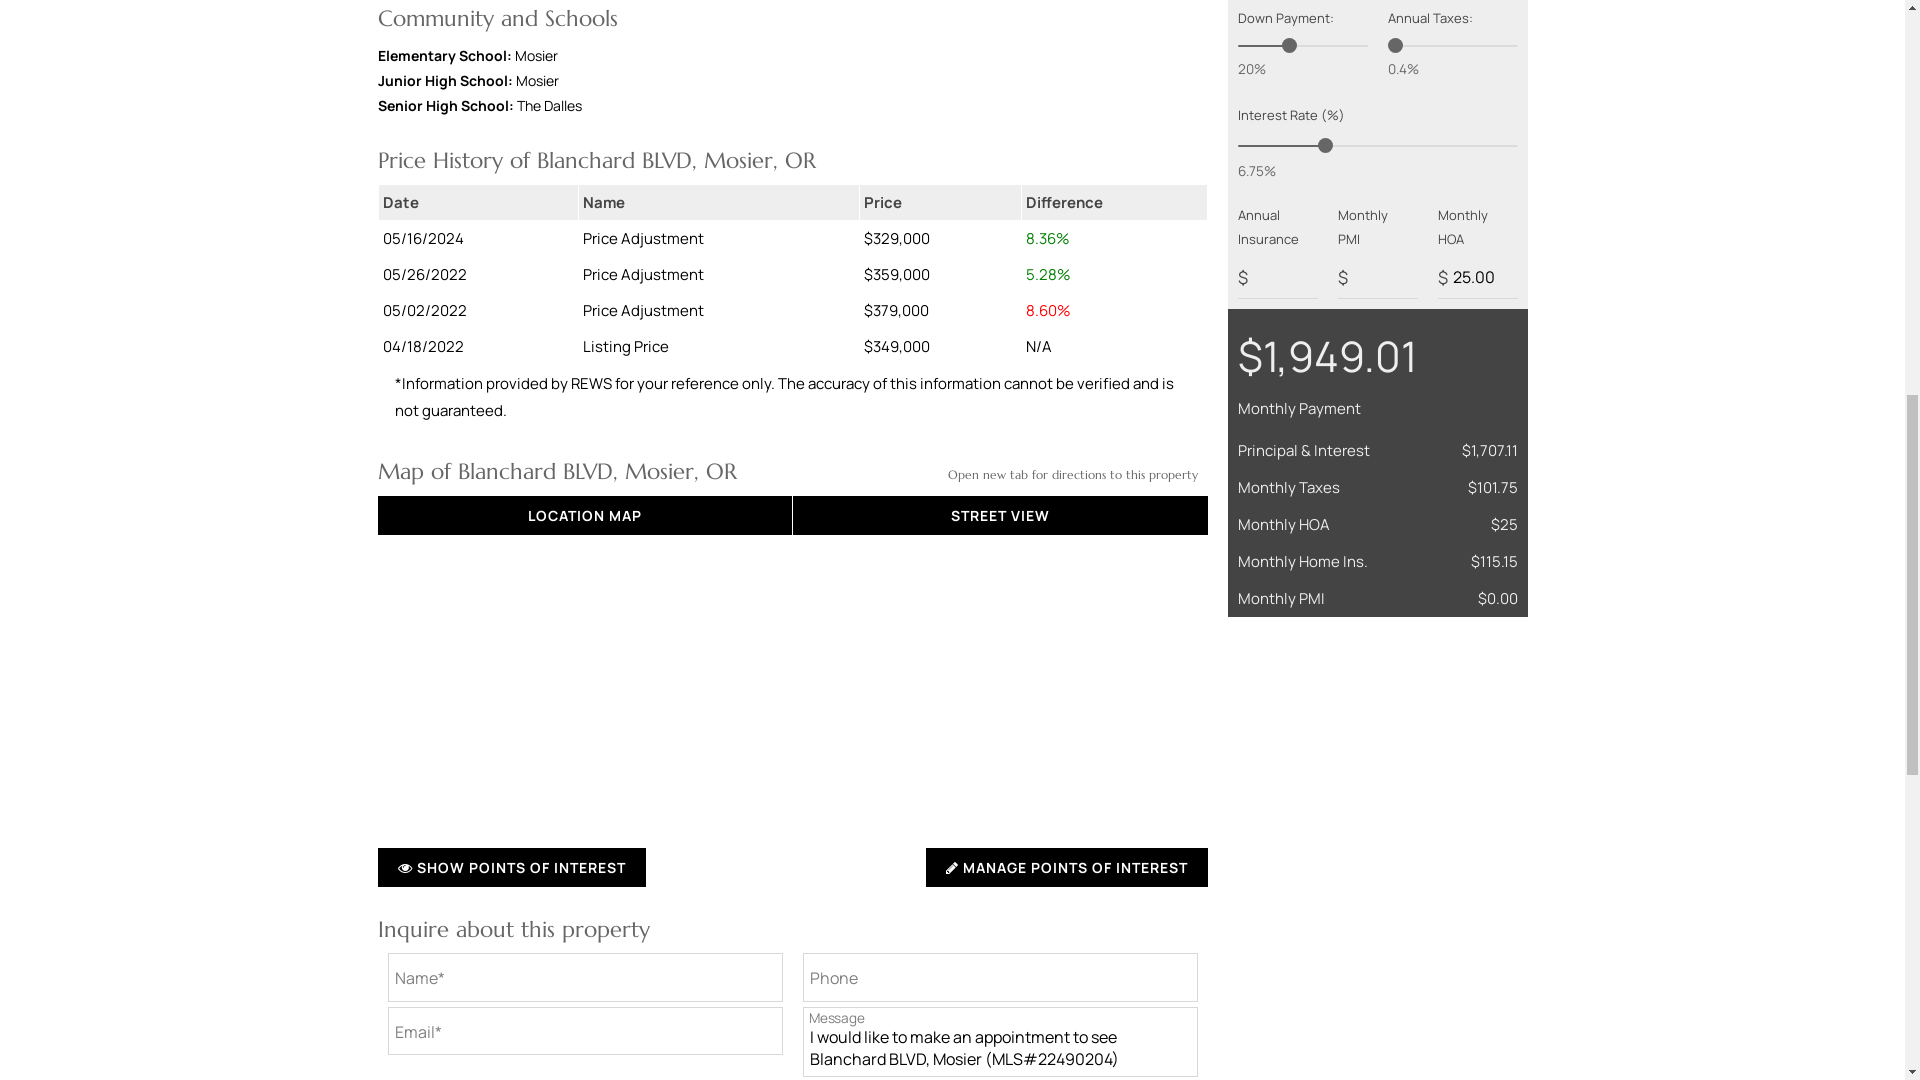 This screenshot has width=1920, height=1080. What do you see at coordinates (1073, 474) in the screenshot?
I see `Open new tab for directions to this property` at bounding box center [1073, 474].